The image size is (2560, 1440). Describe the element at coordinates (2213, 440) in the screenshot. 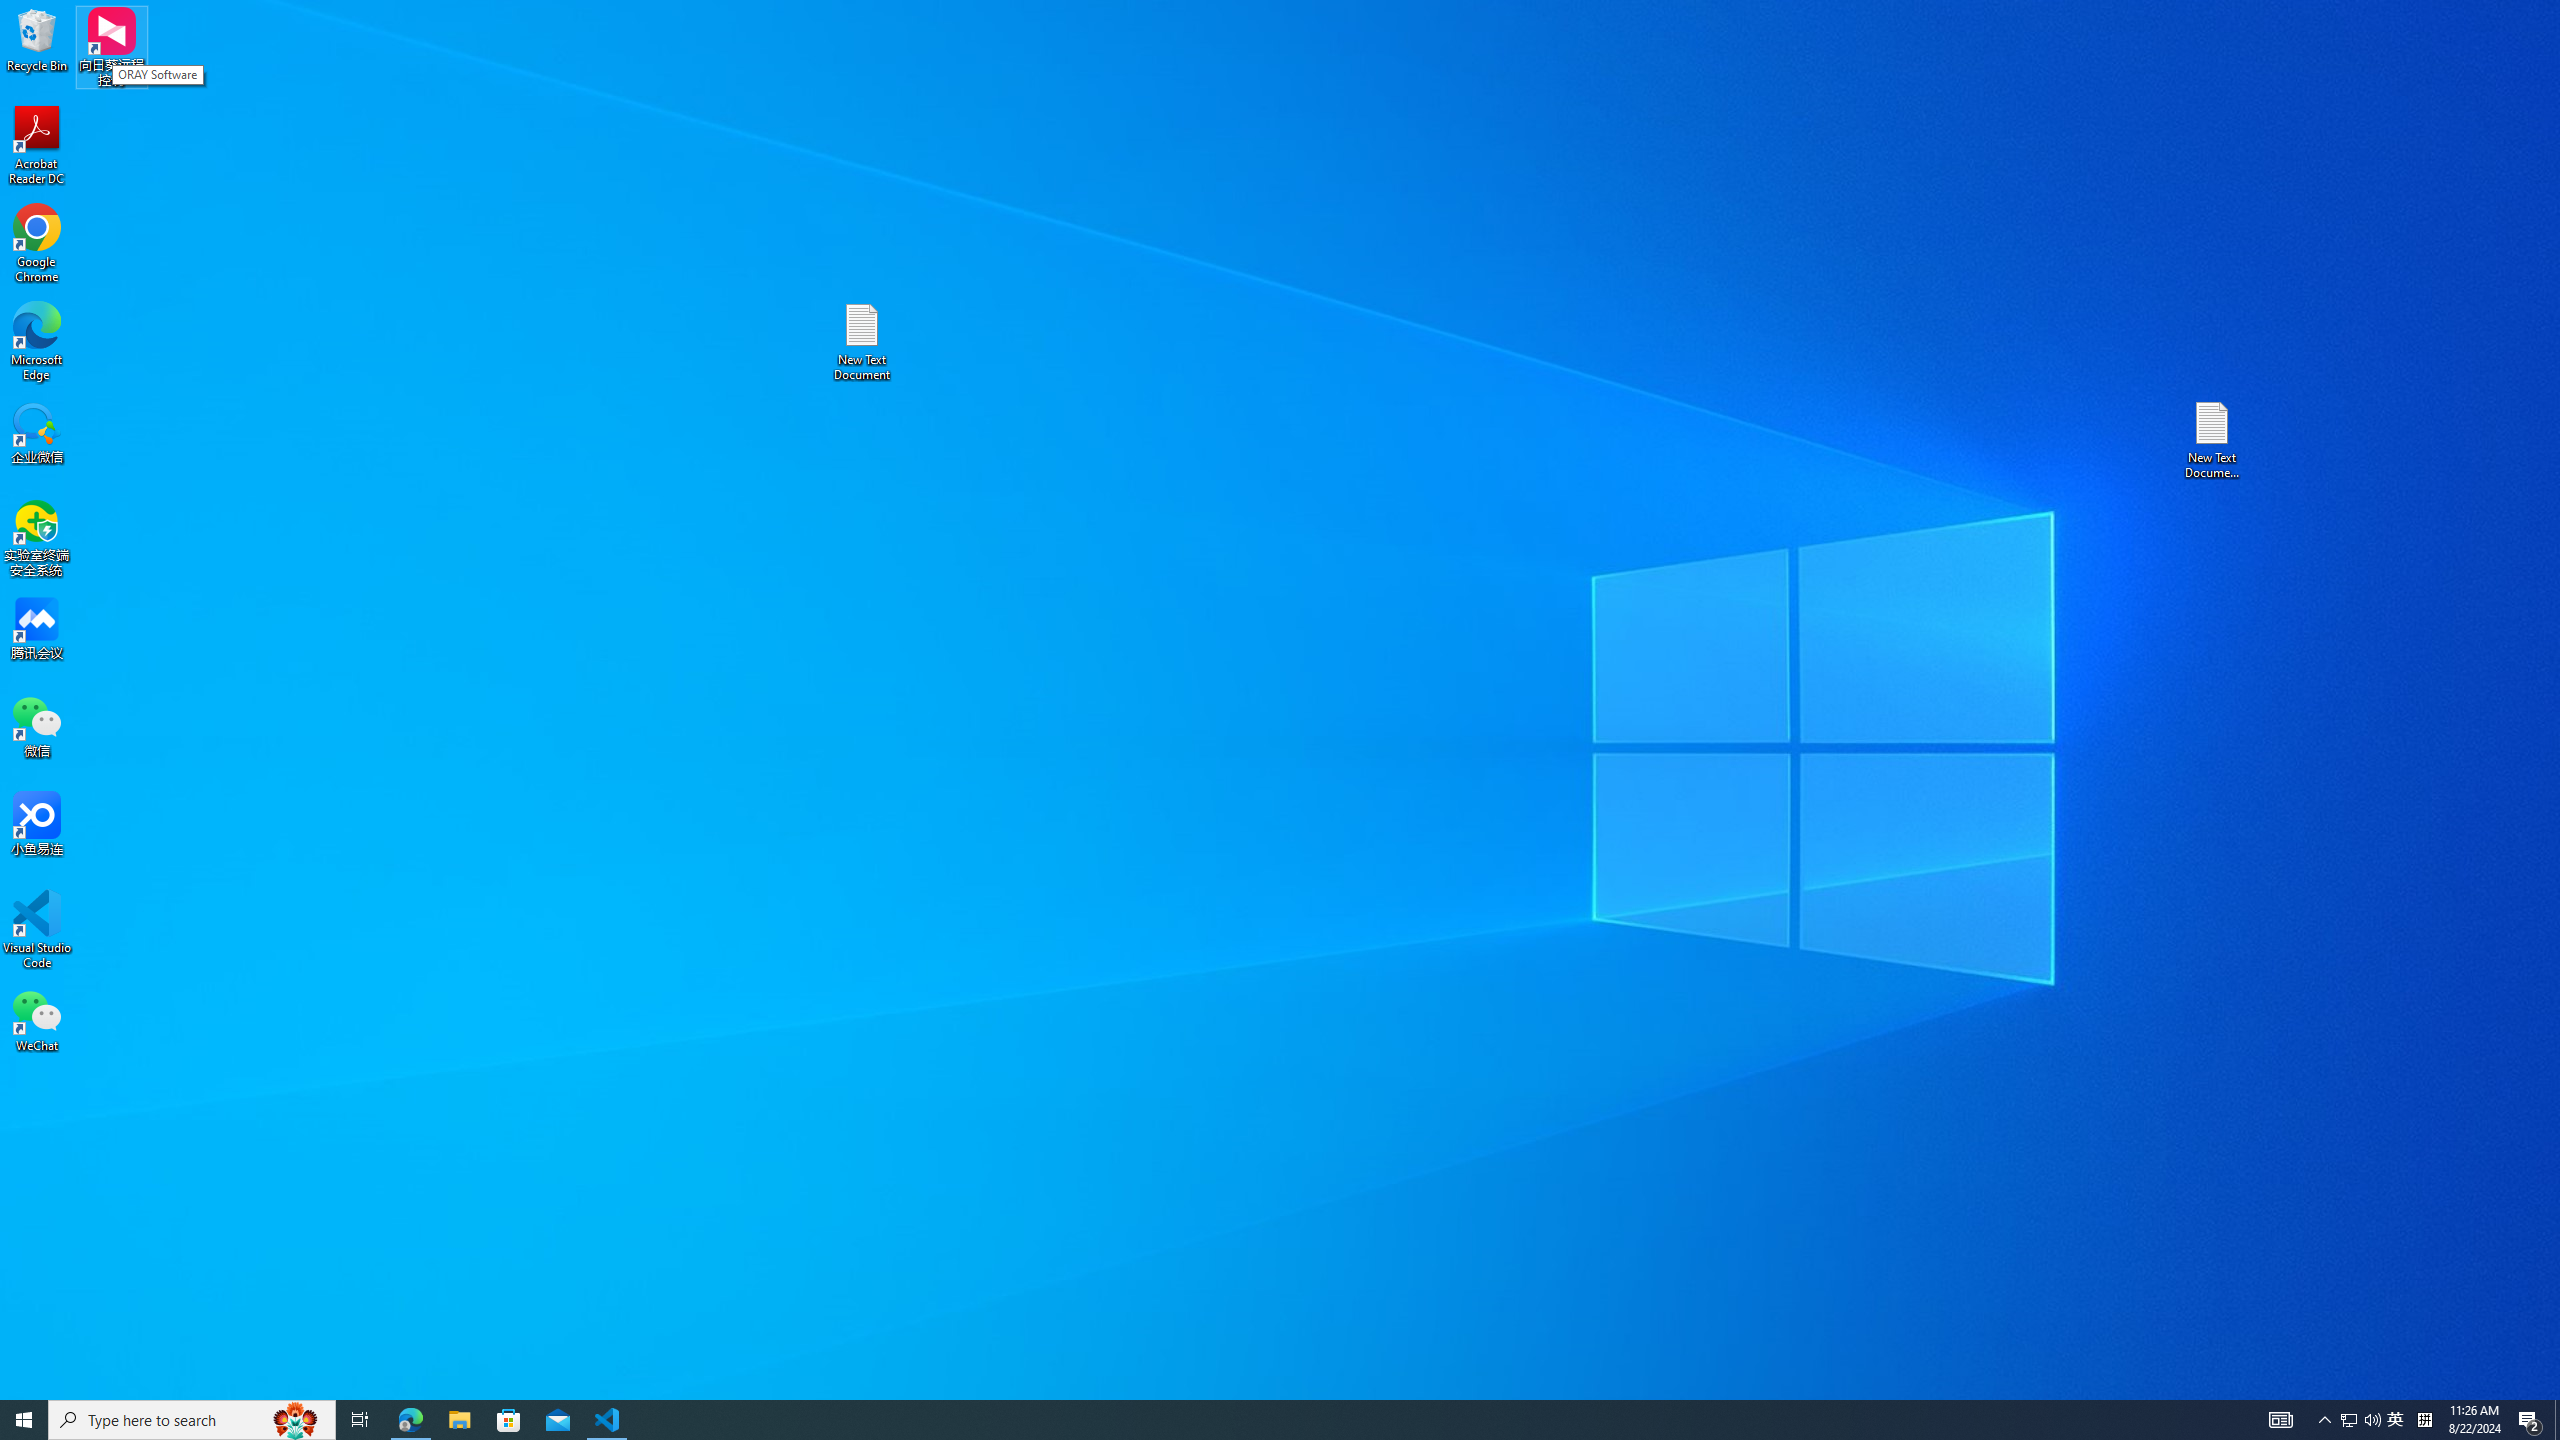

I see `New Text Document (2)` at that location.